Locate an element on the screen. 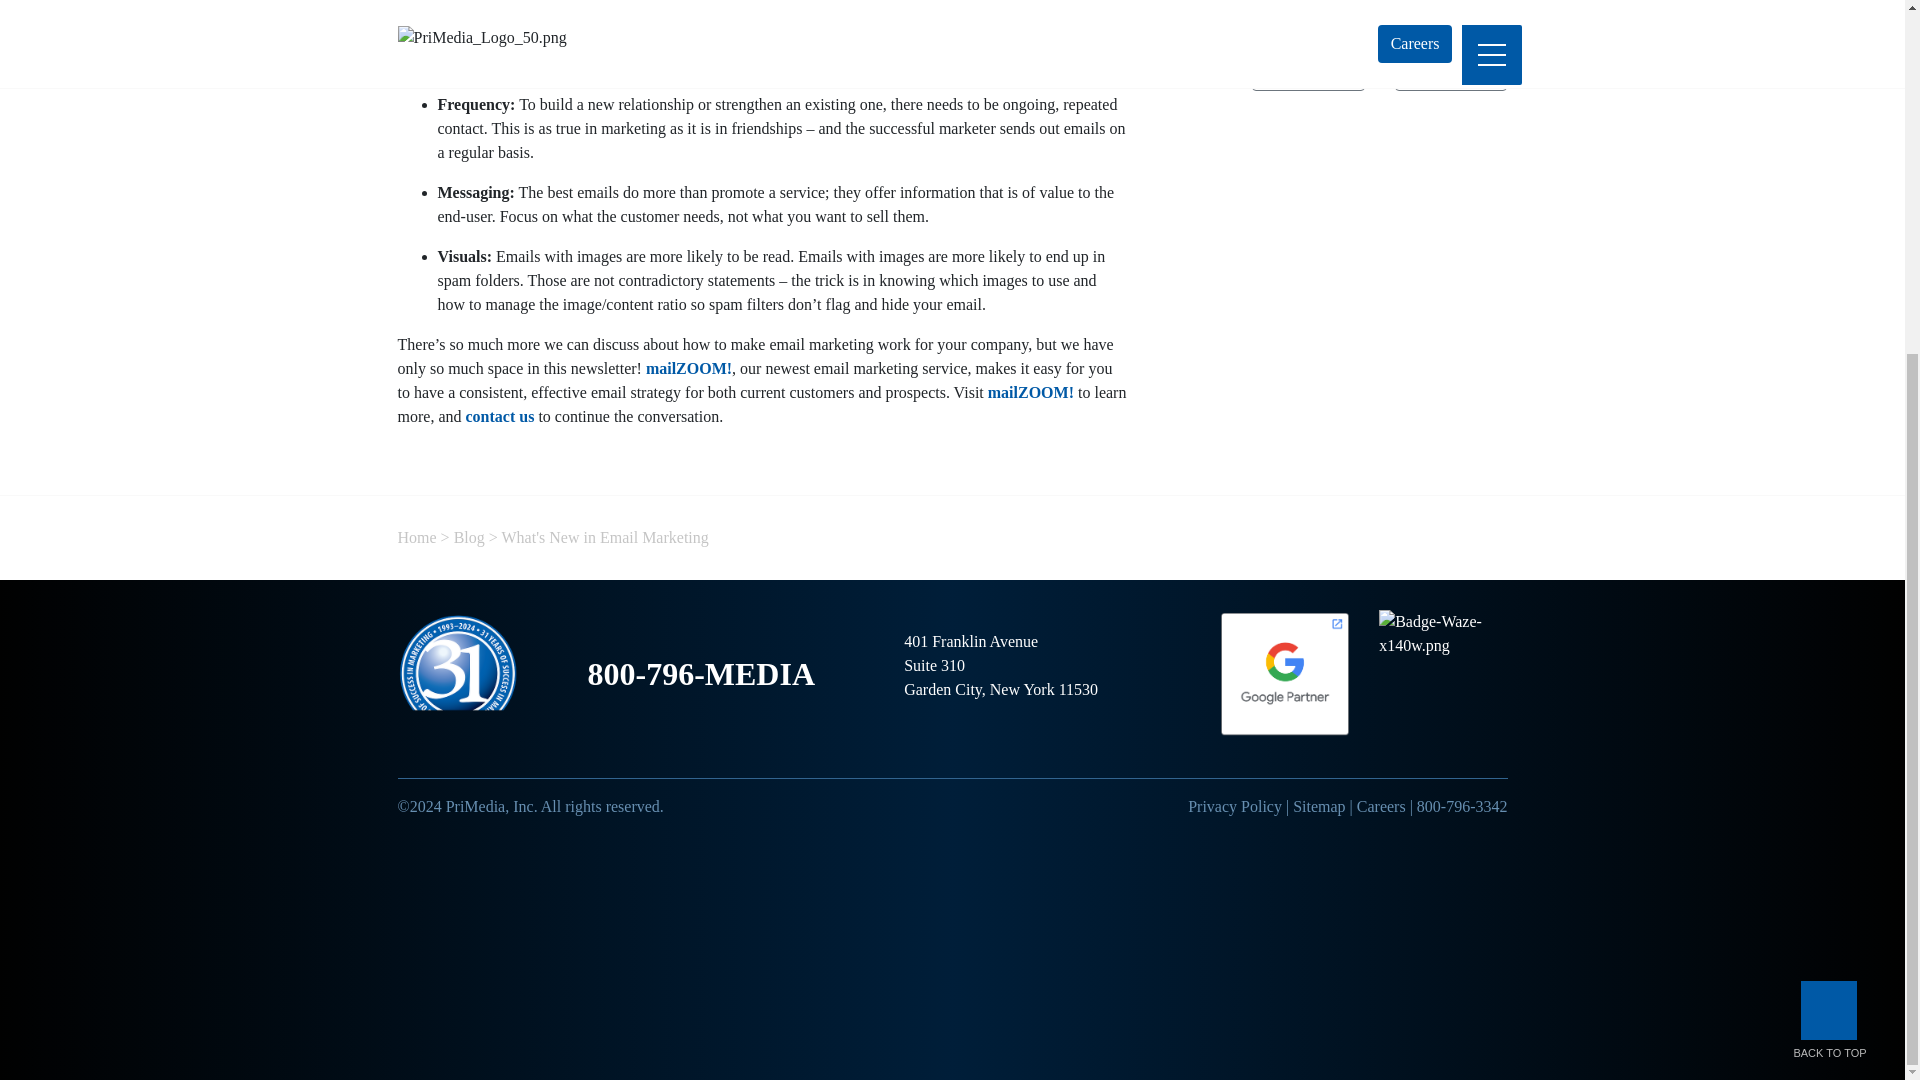  Careers is located at coordinates (1381, 806).